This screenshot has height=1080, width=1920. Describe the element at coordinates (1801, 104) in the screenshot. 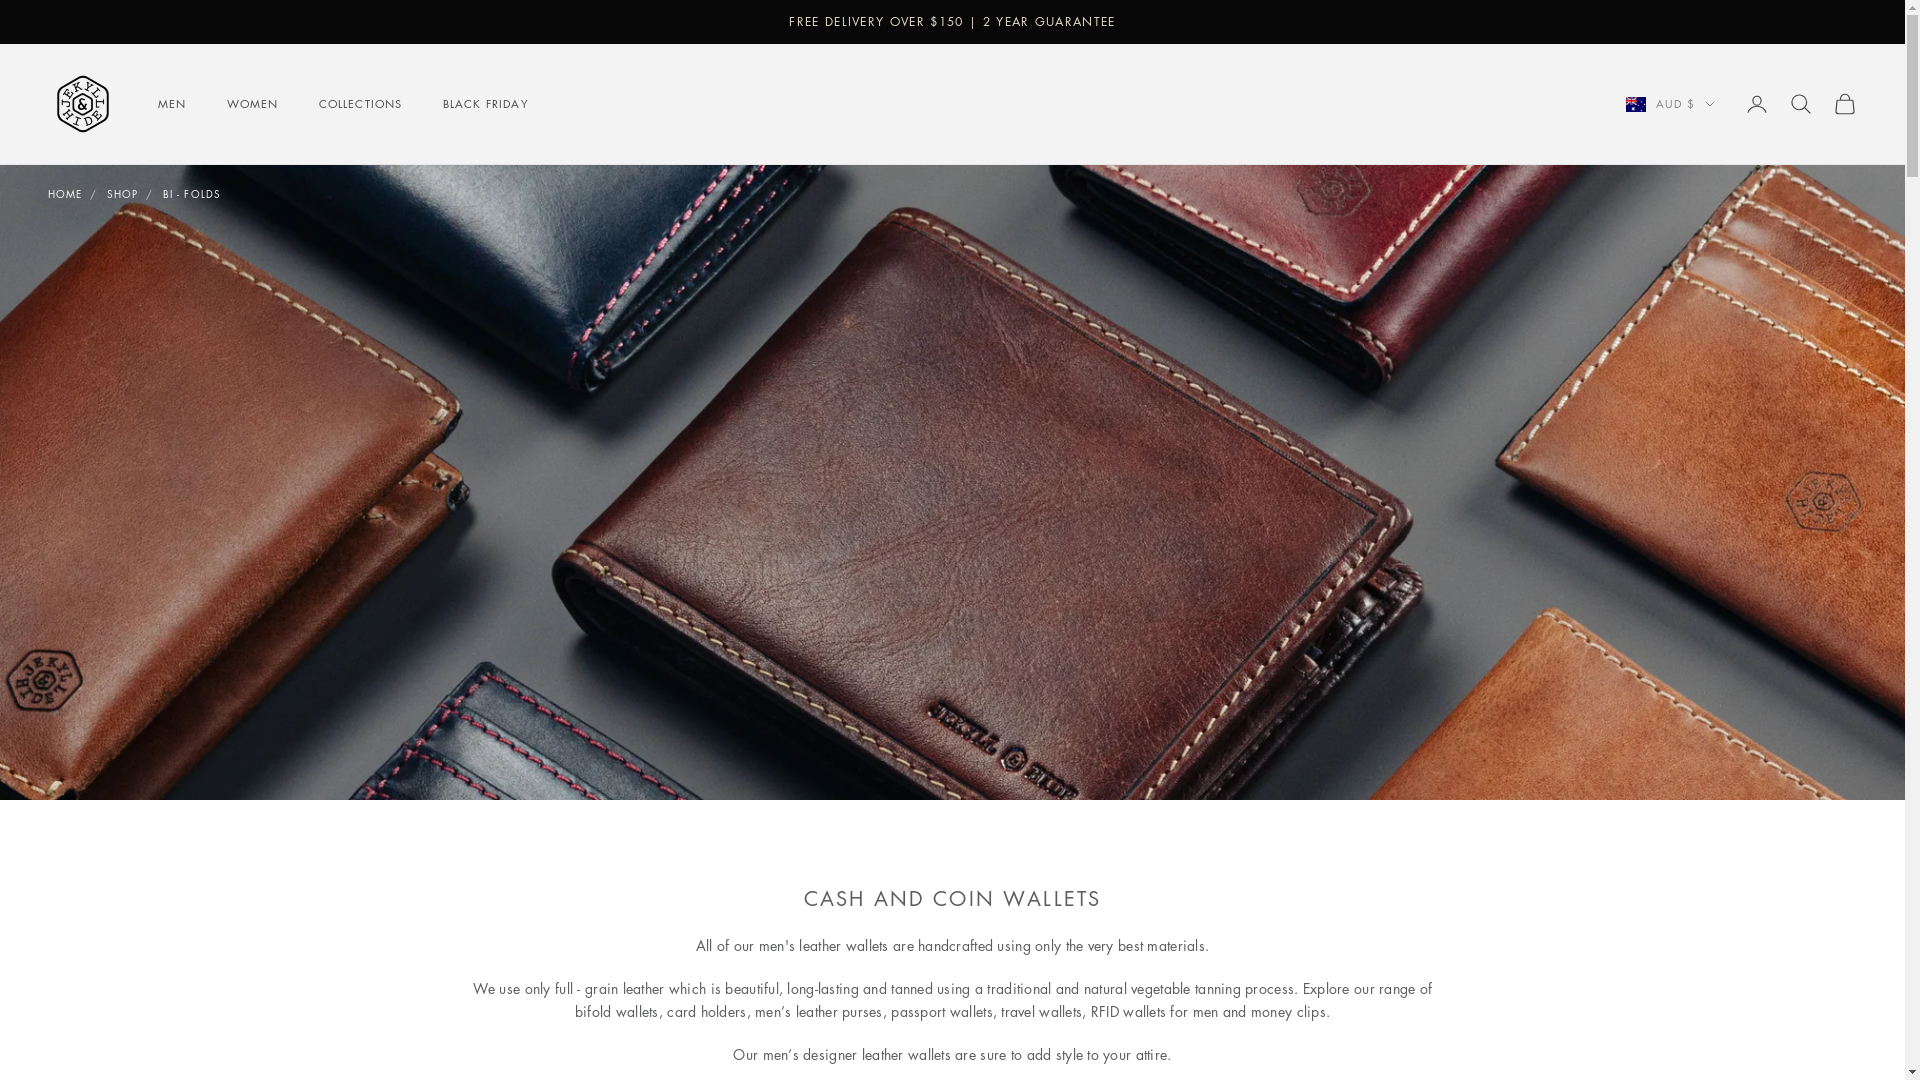

I see `Open search` at that location.